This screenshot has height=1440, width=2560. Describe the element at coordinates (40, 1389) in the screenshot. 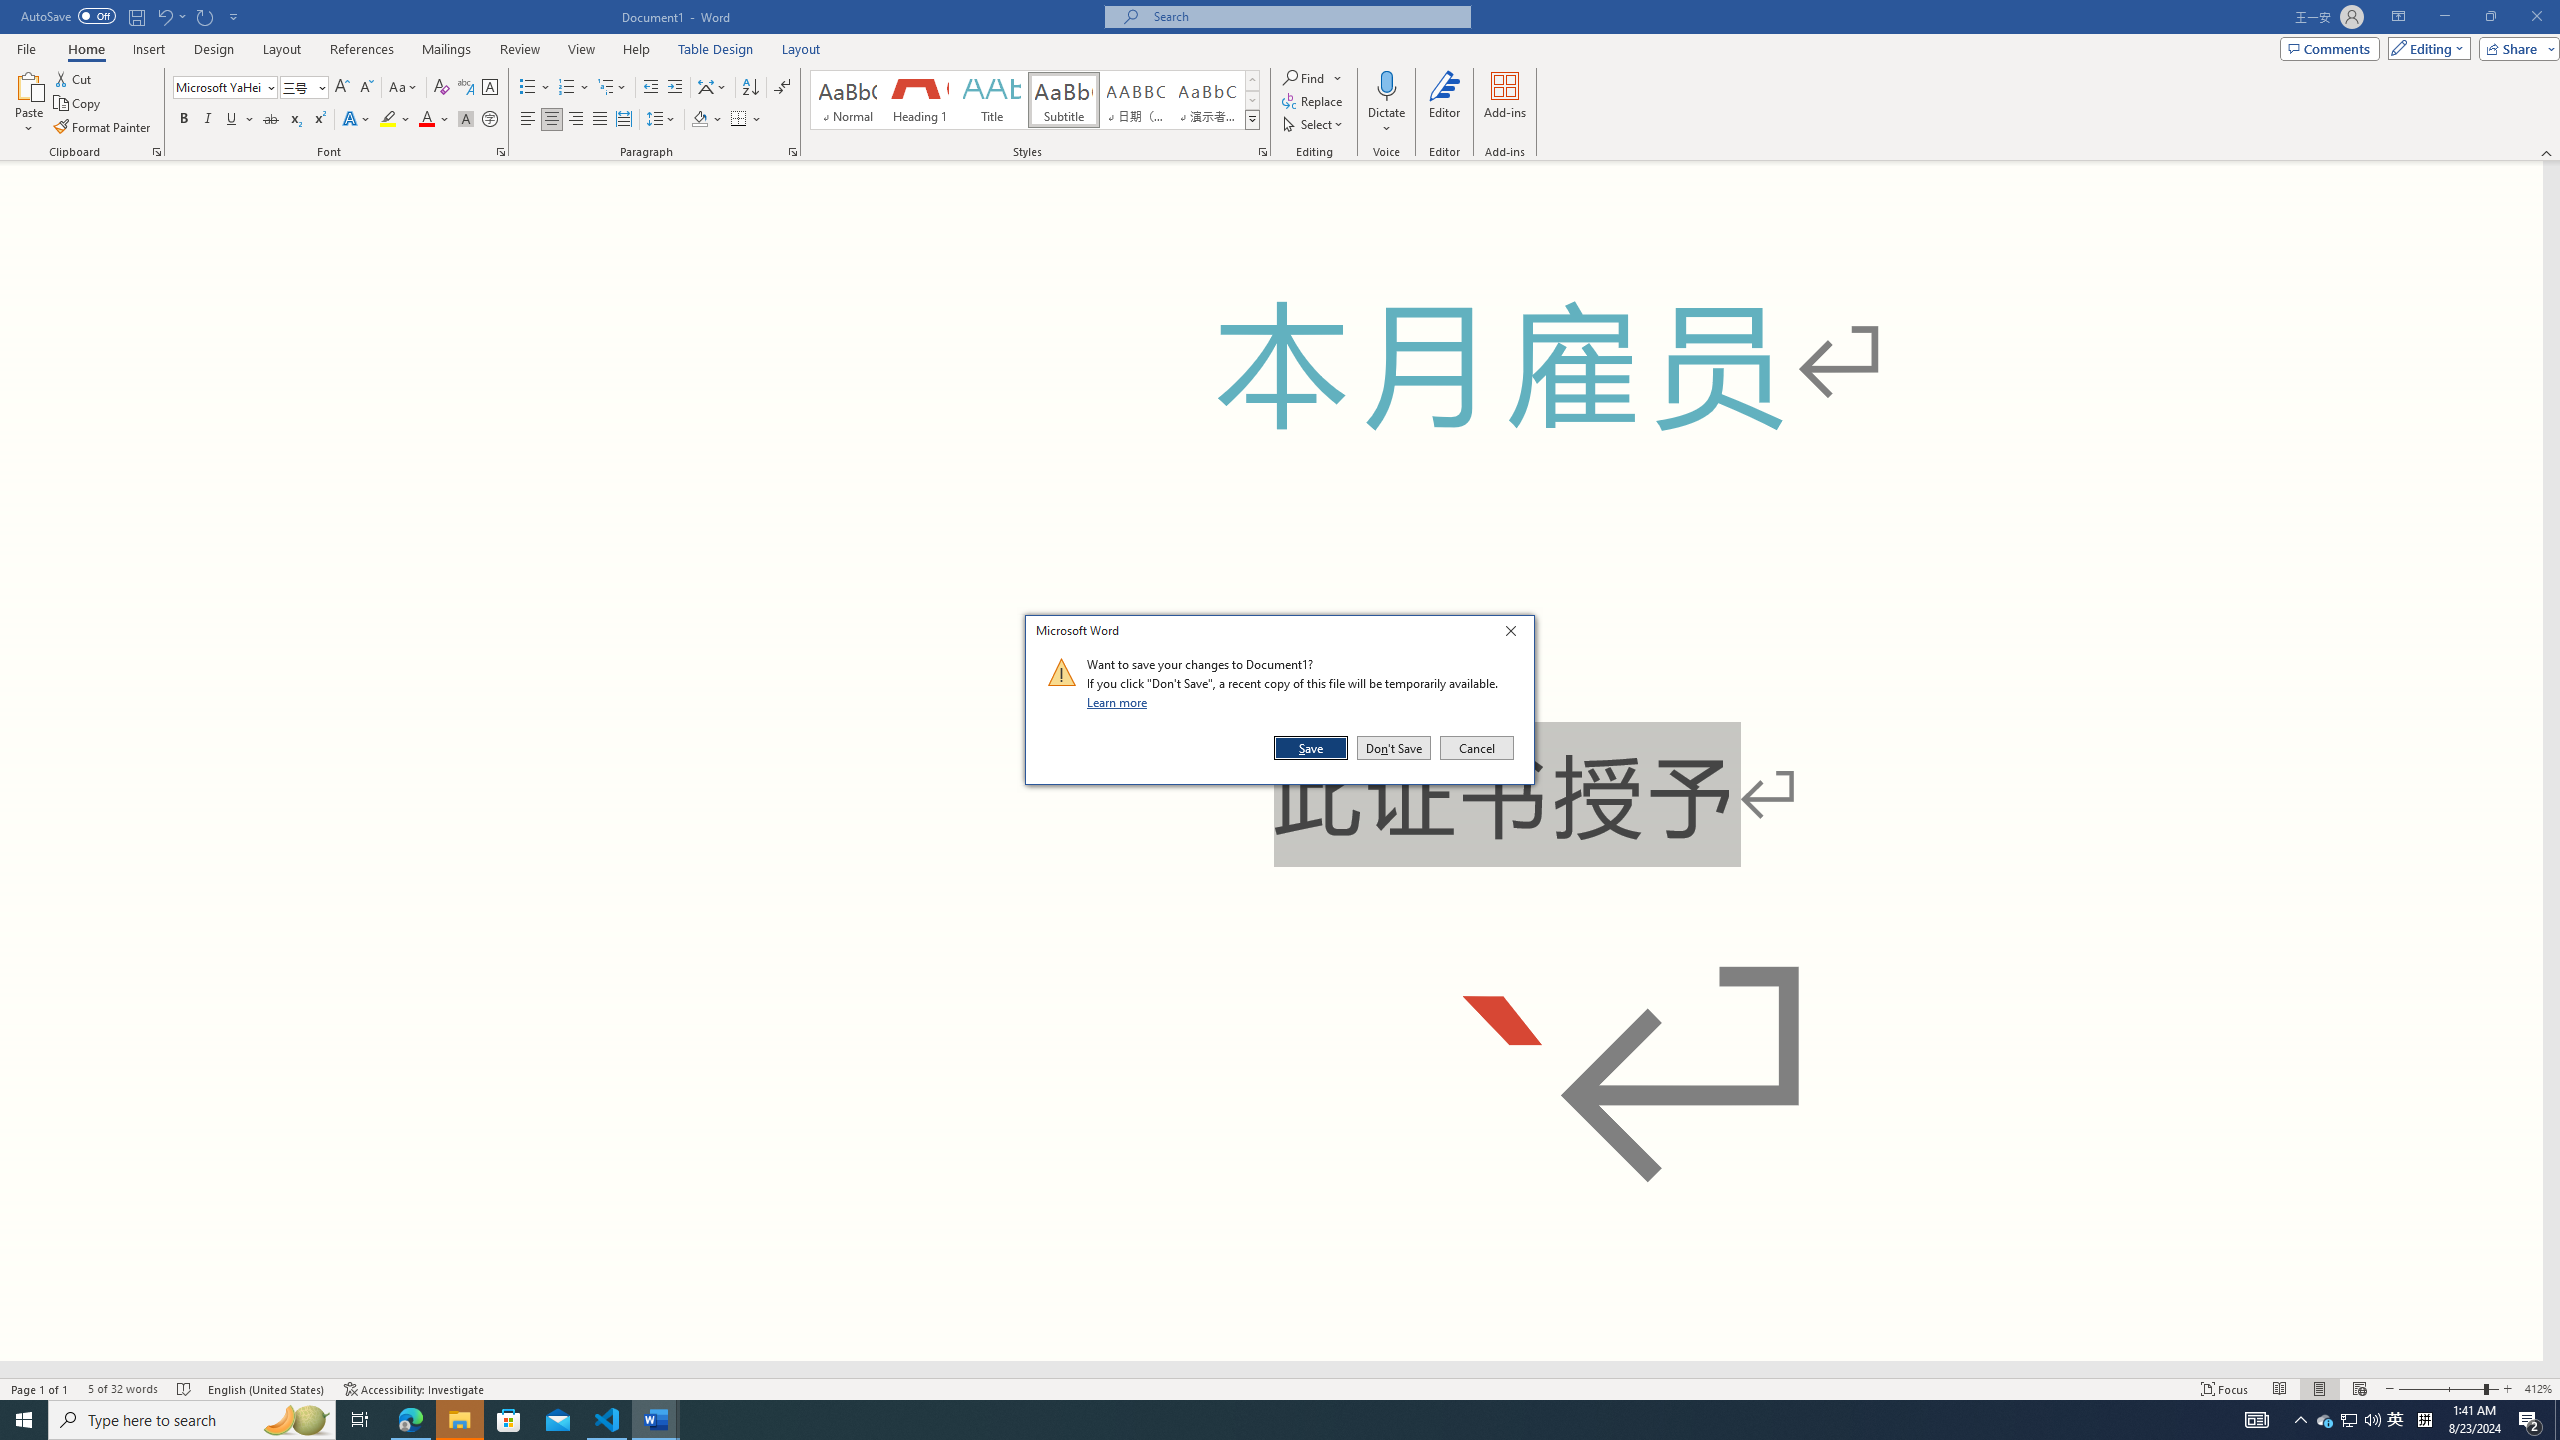

I see `Page Number Page 1 of 1` at that location.